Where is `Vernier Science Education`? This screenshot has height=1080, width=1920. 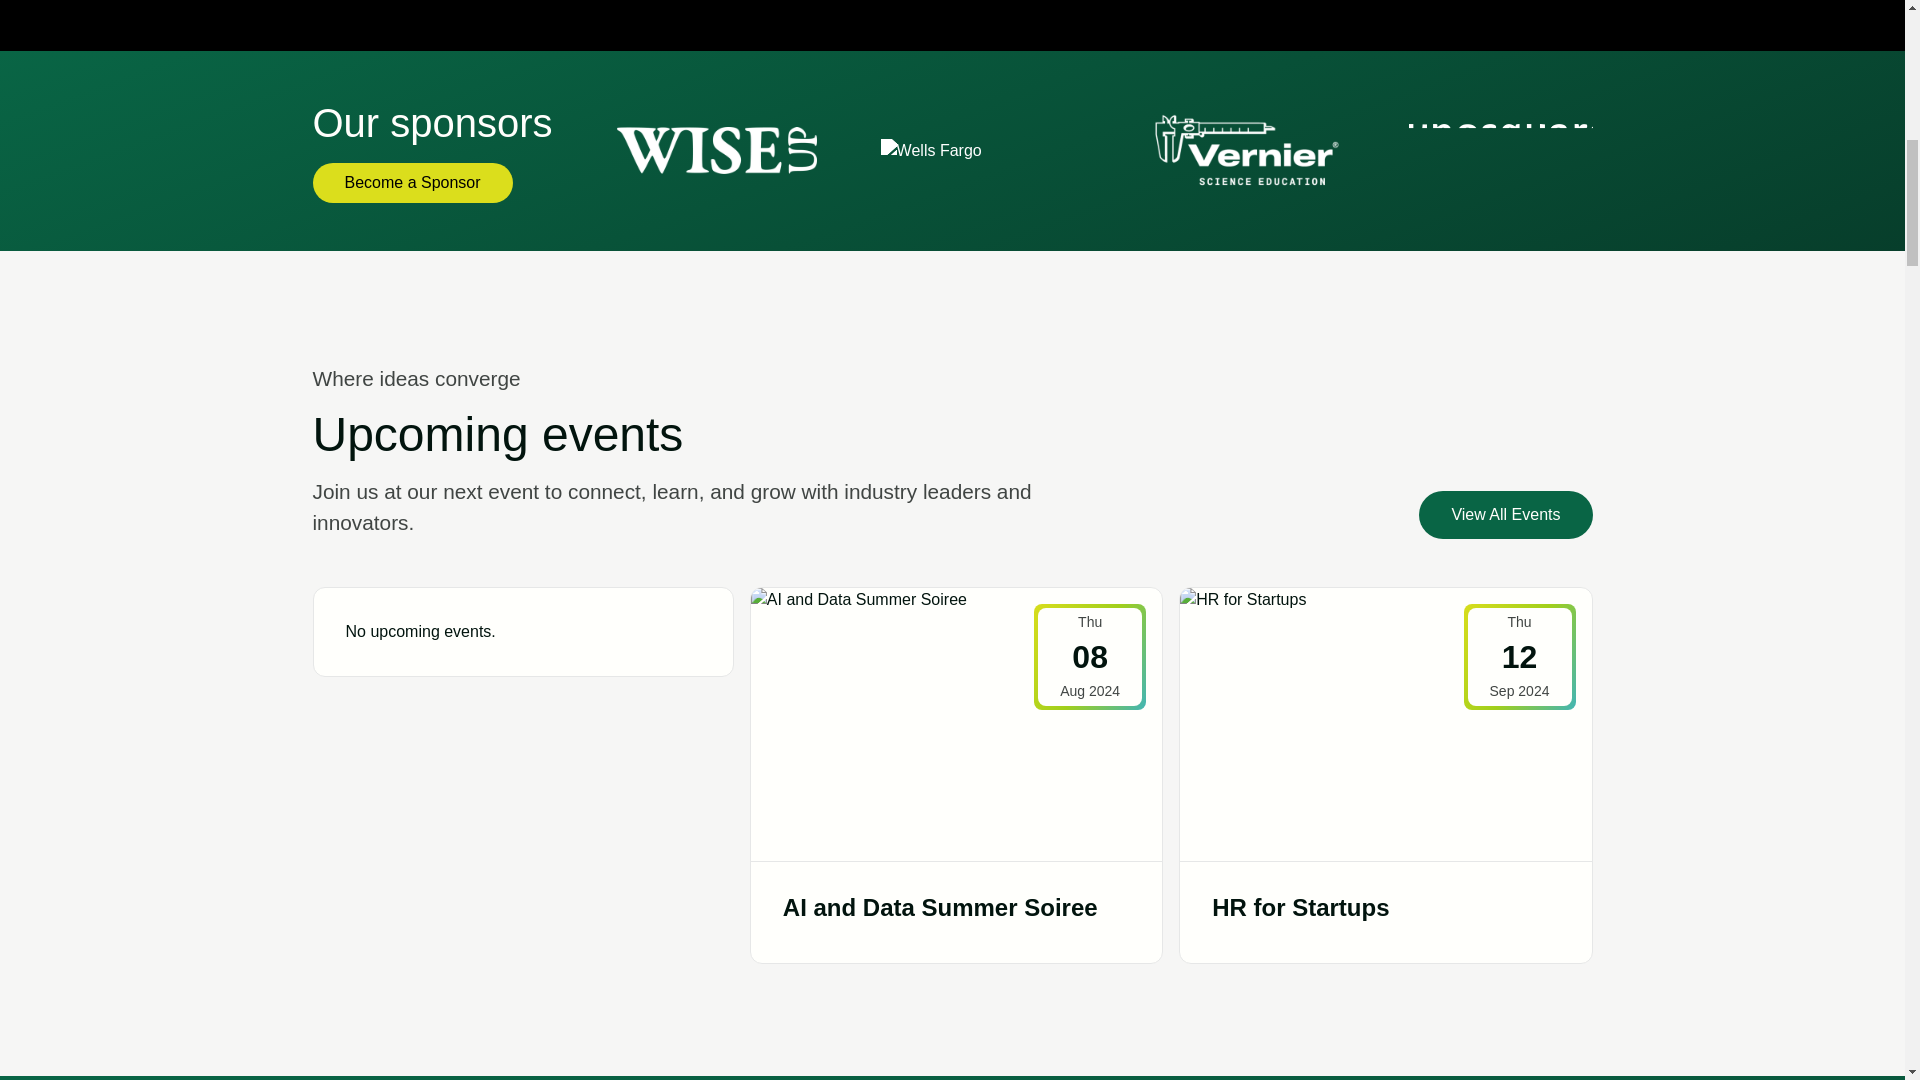 Vernier Science Education is located at coordinates (1244, 150).